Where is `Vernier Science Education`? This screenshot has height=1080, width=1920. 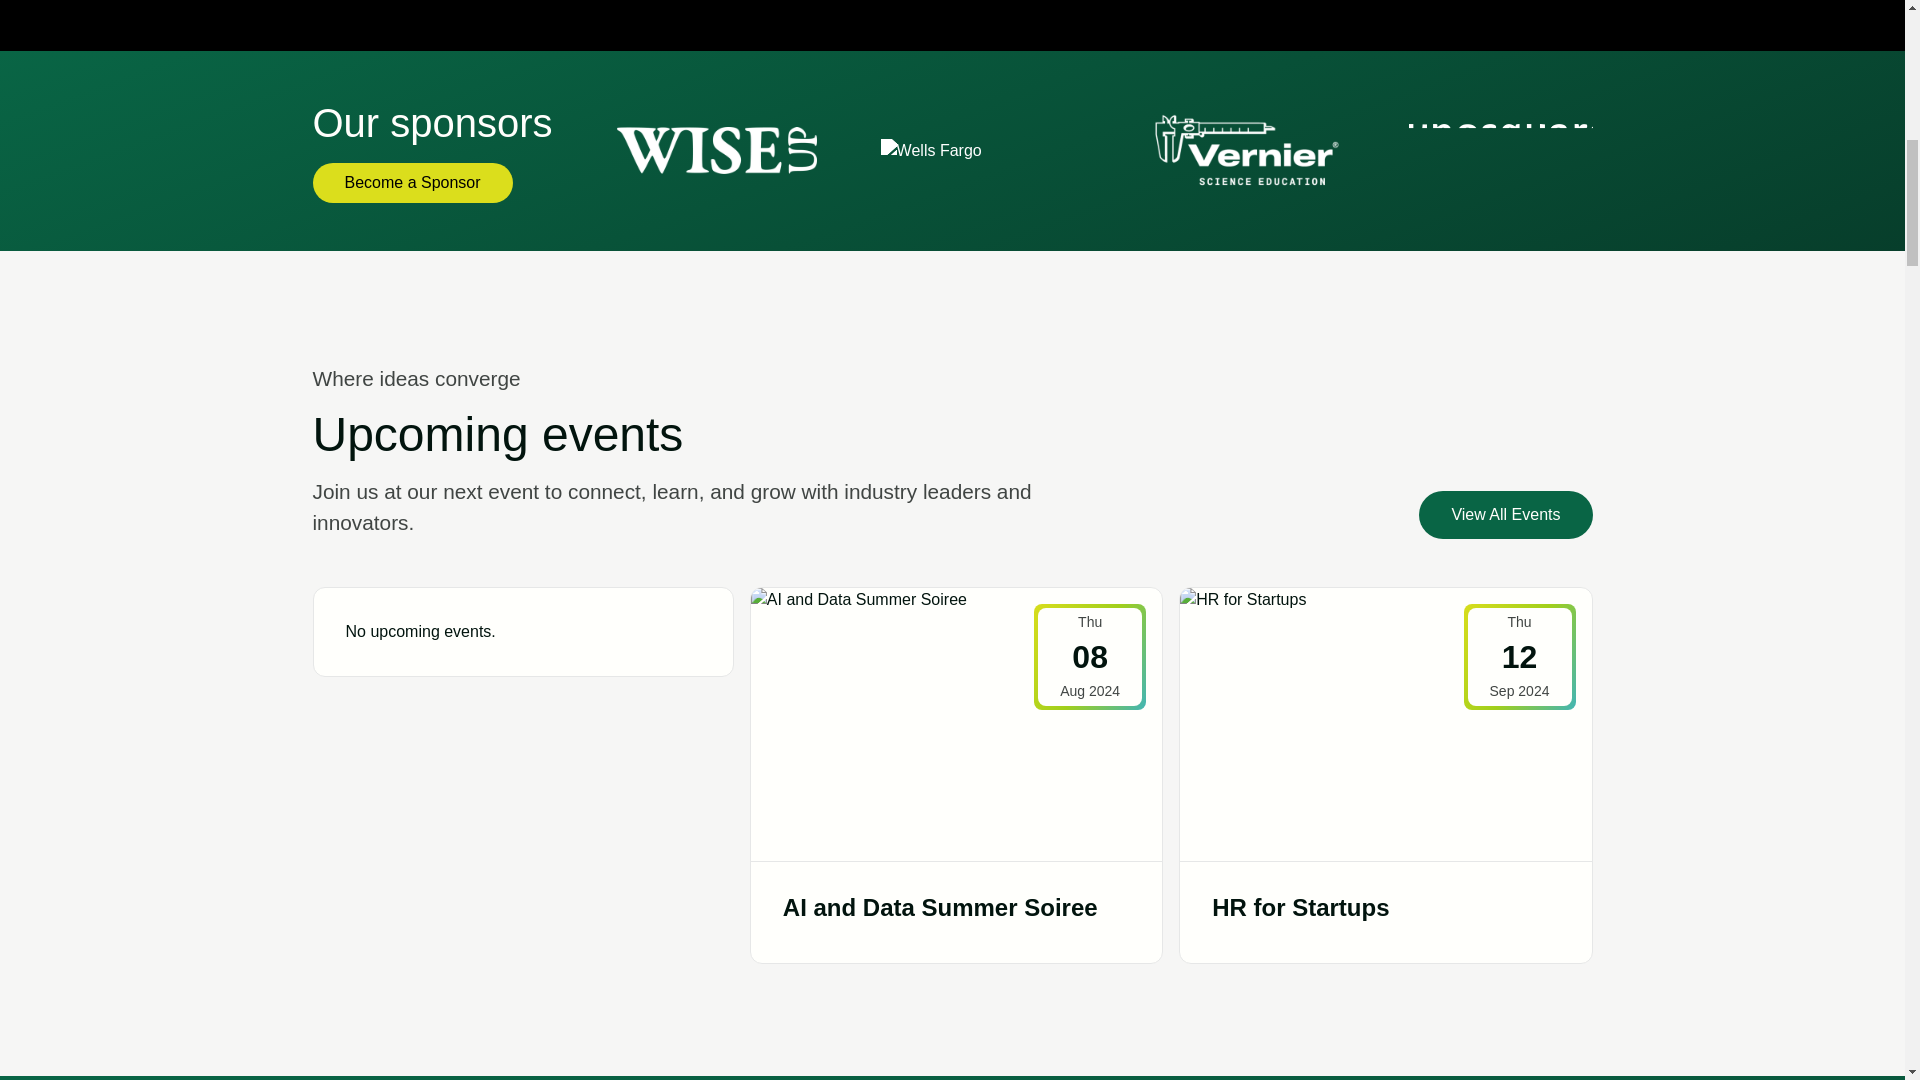 Vernier Science Education is located at coordinates (1244, 150).